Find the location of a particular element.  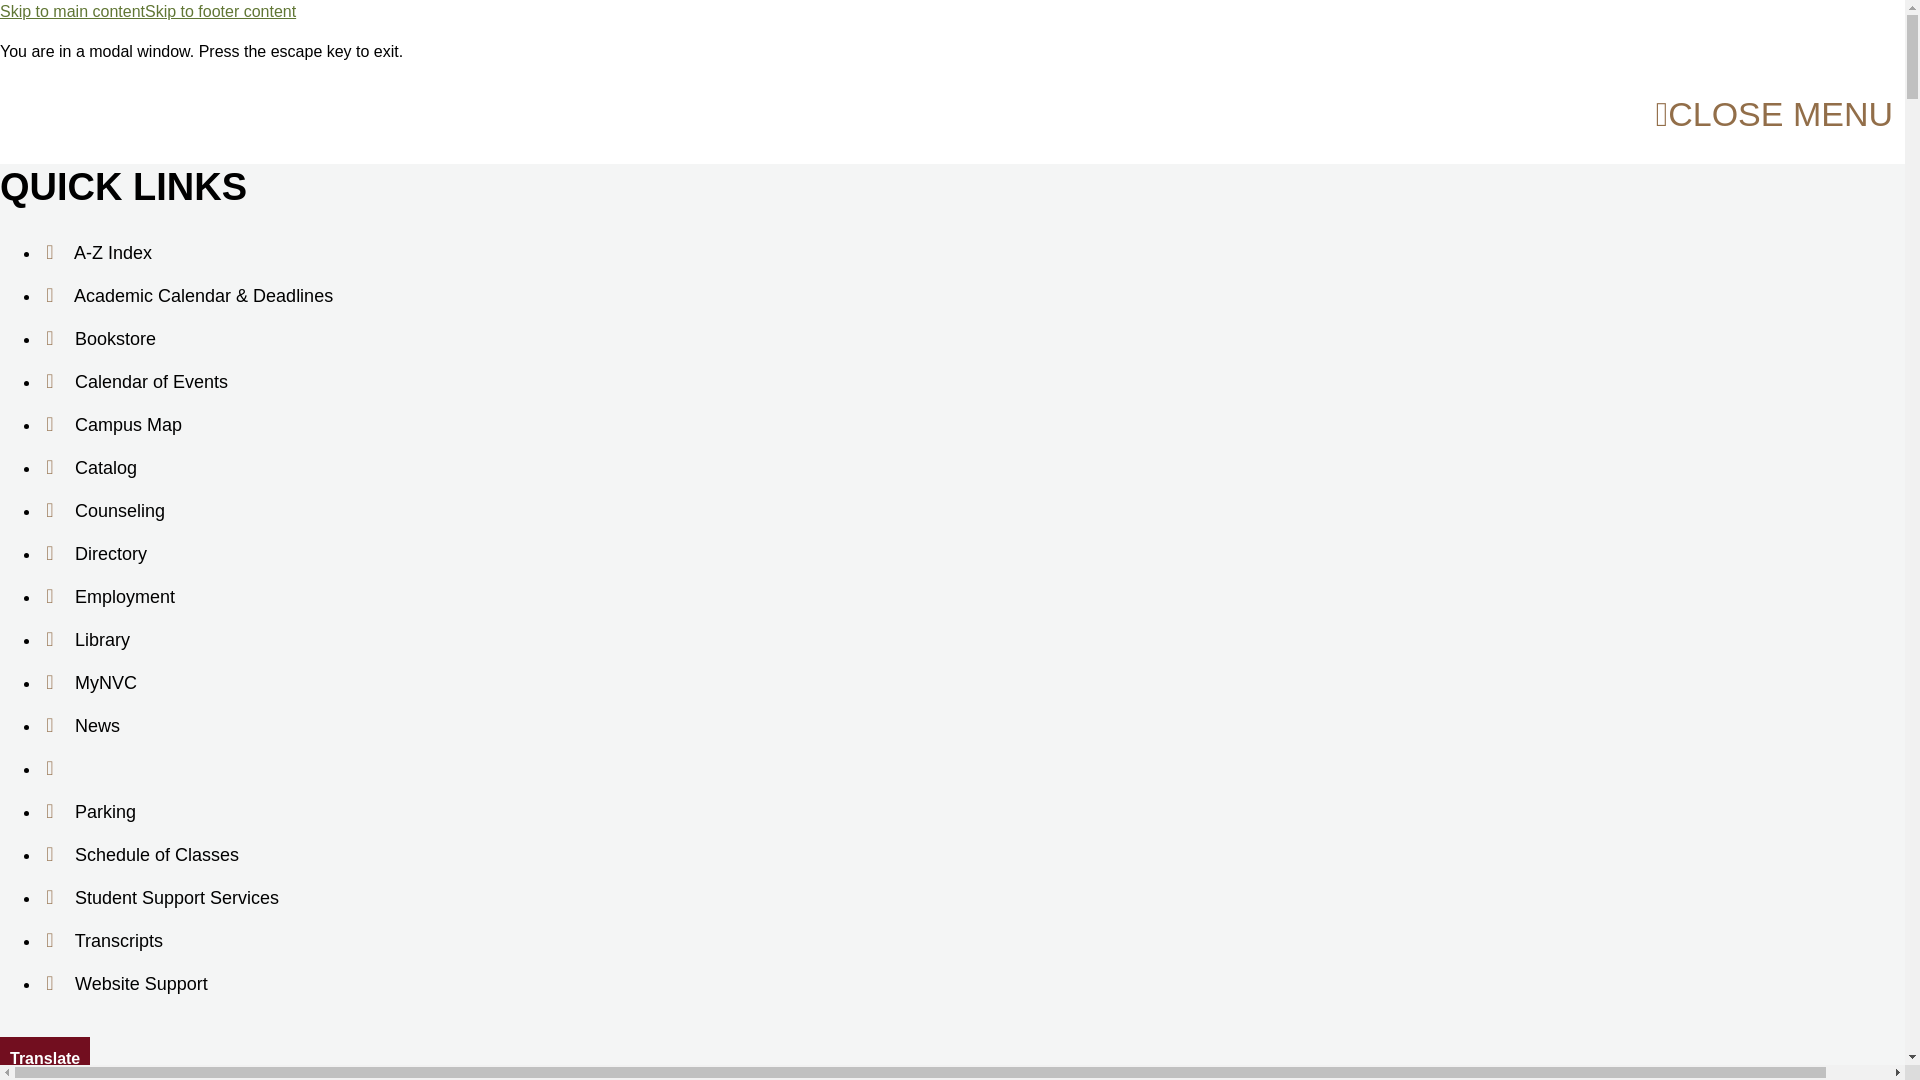

Transcripts is located at coordinates (102, 942).